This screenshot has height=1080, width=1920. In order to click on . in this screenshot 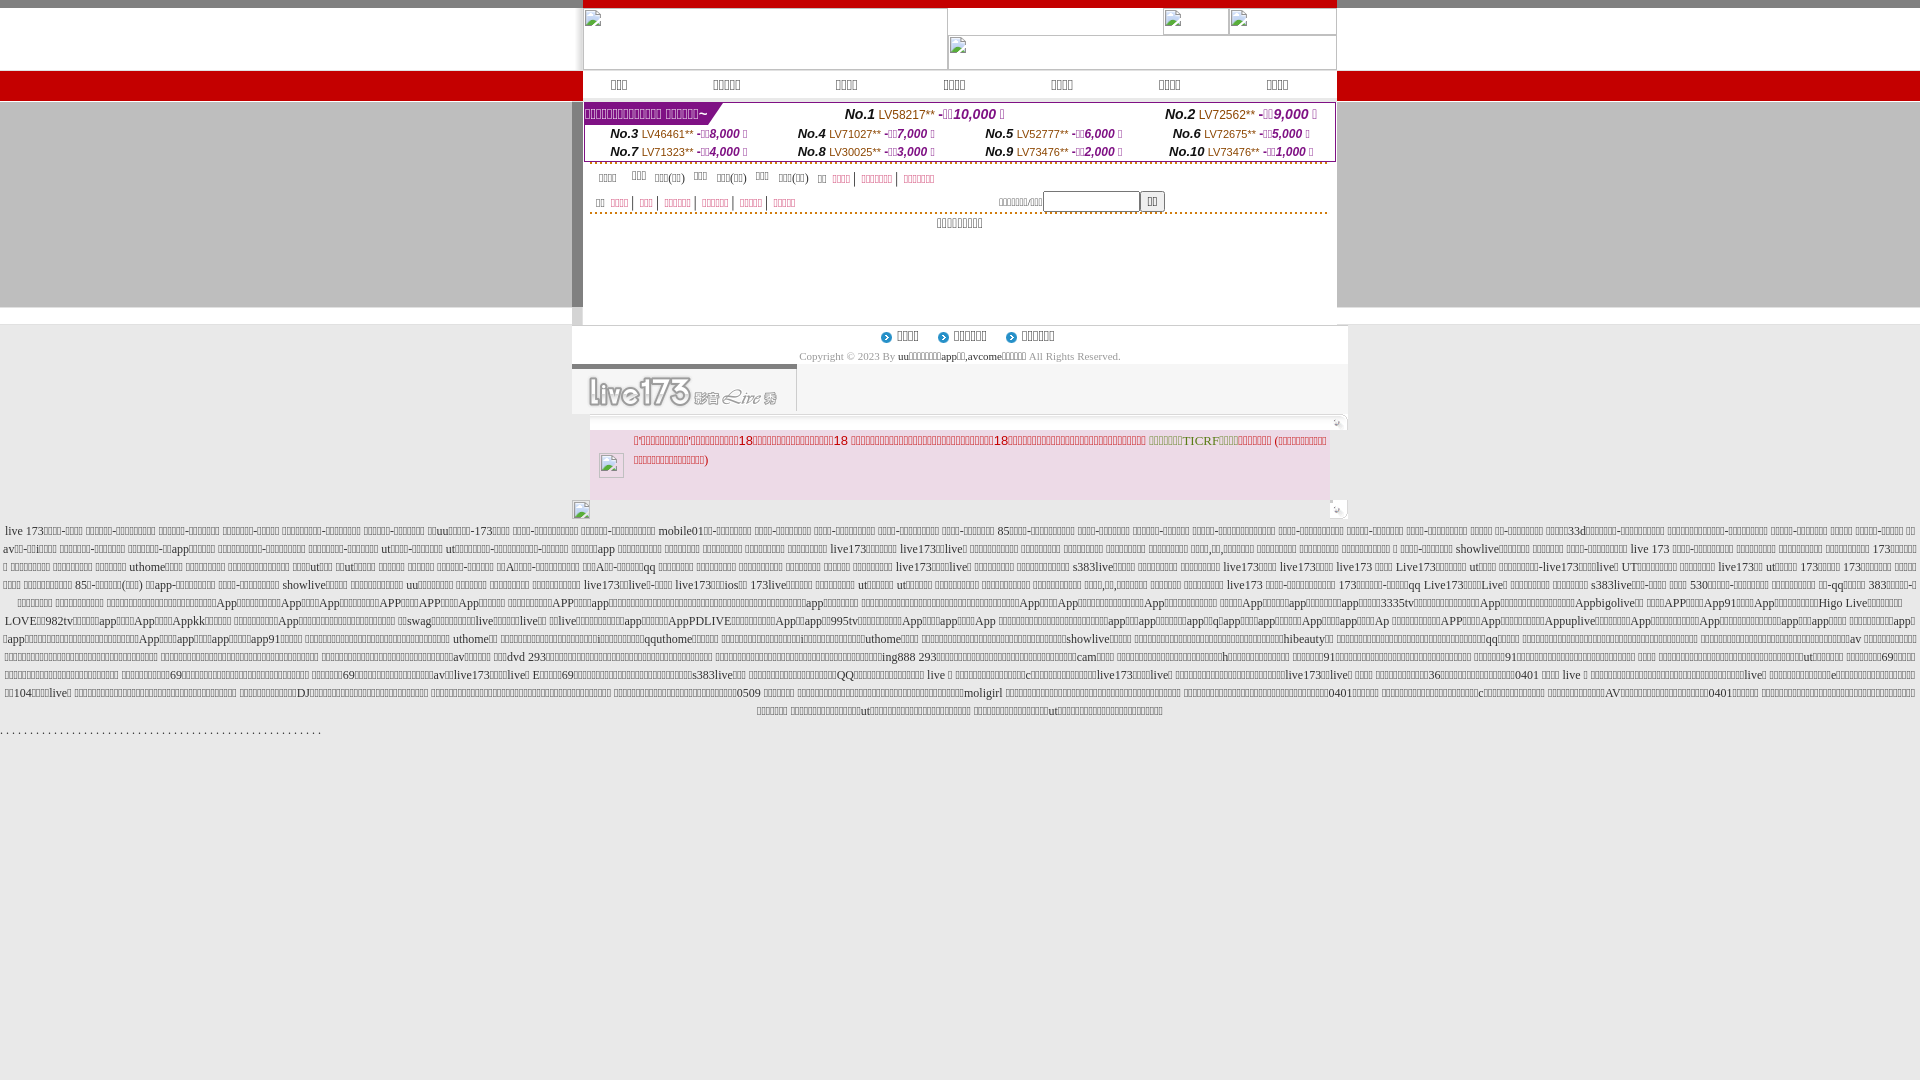, I will do `click(188, 730)`.